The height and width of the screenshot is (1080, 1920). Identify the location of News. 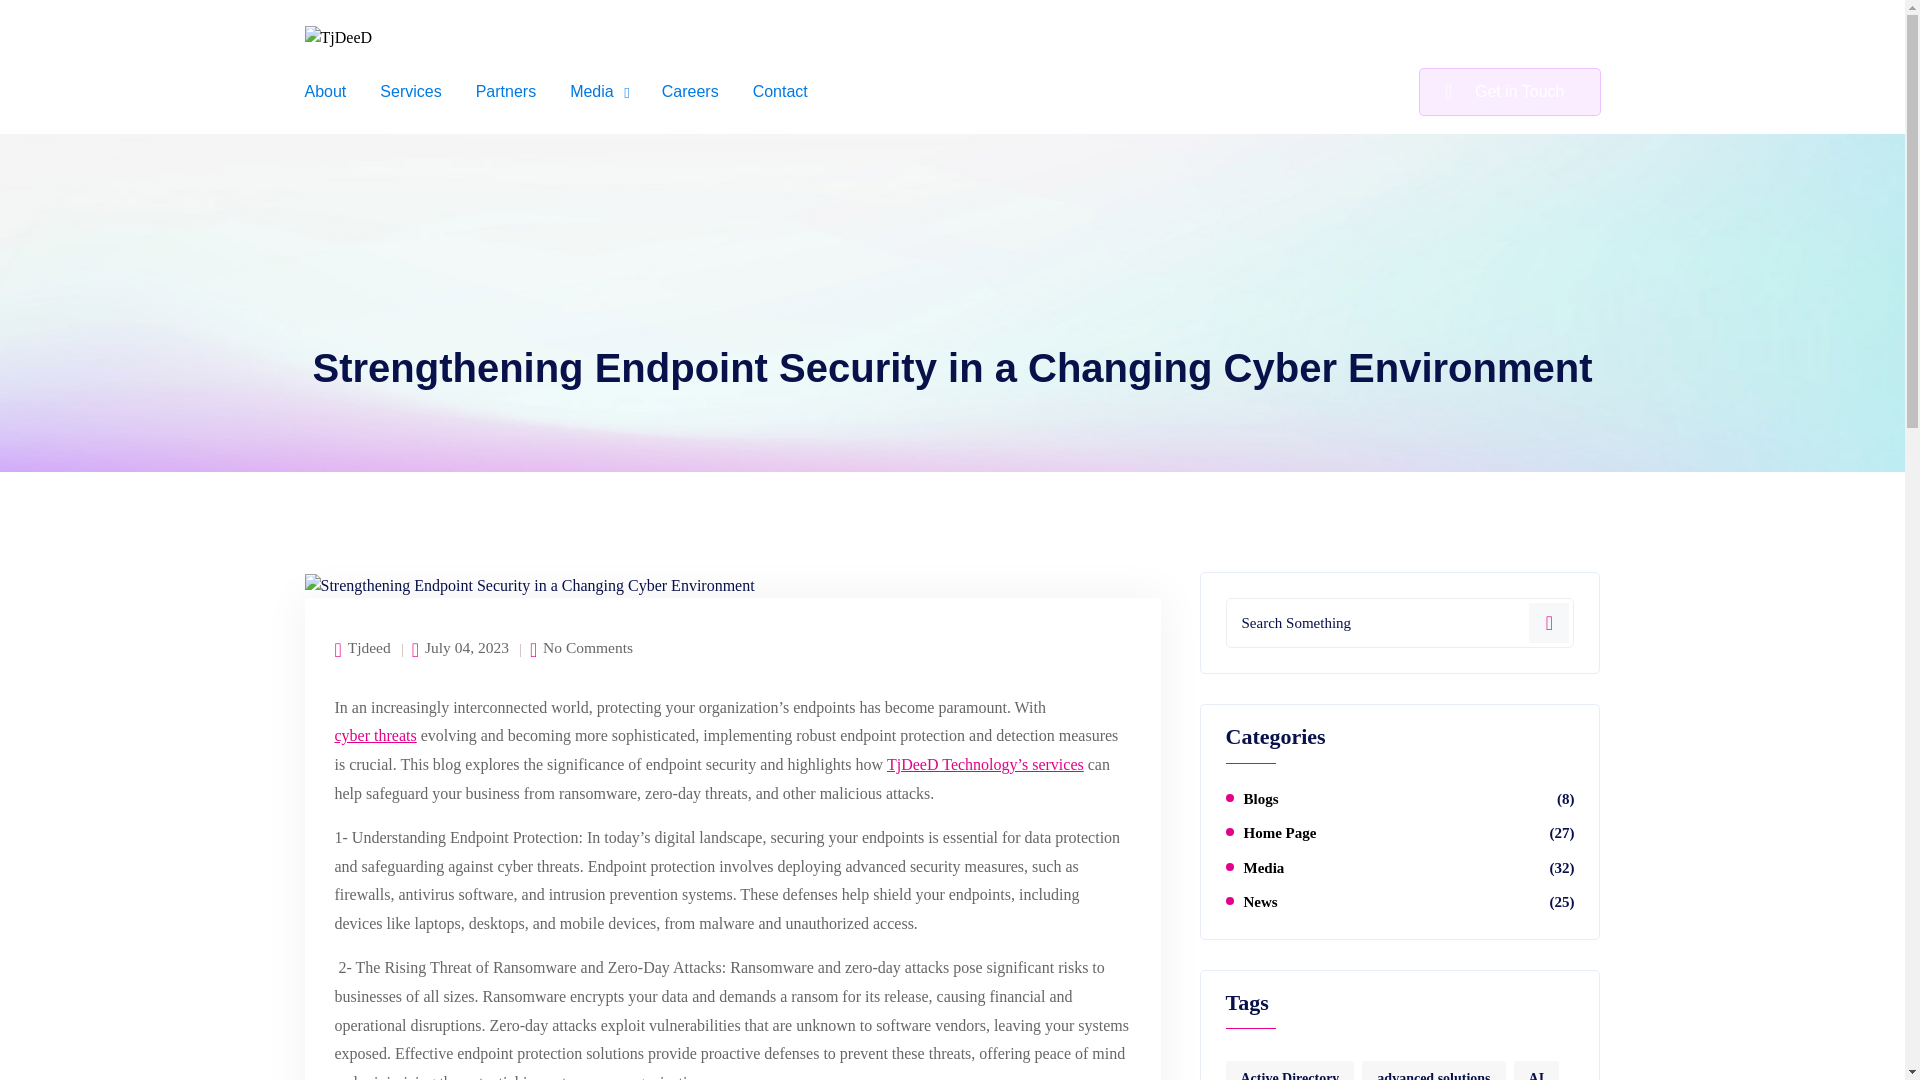
(1261, 902).